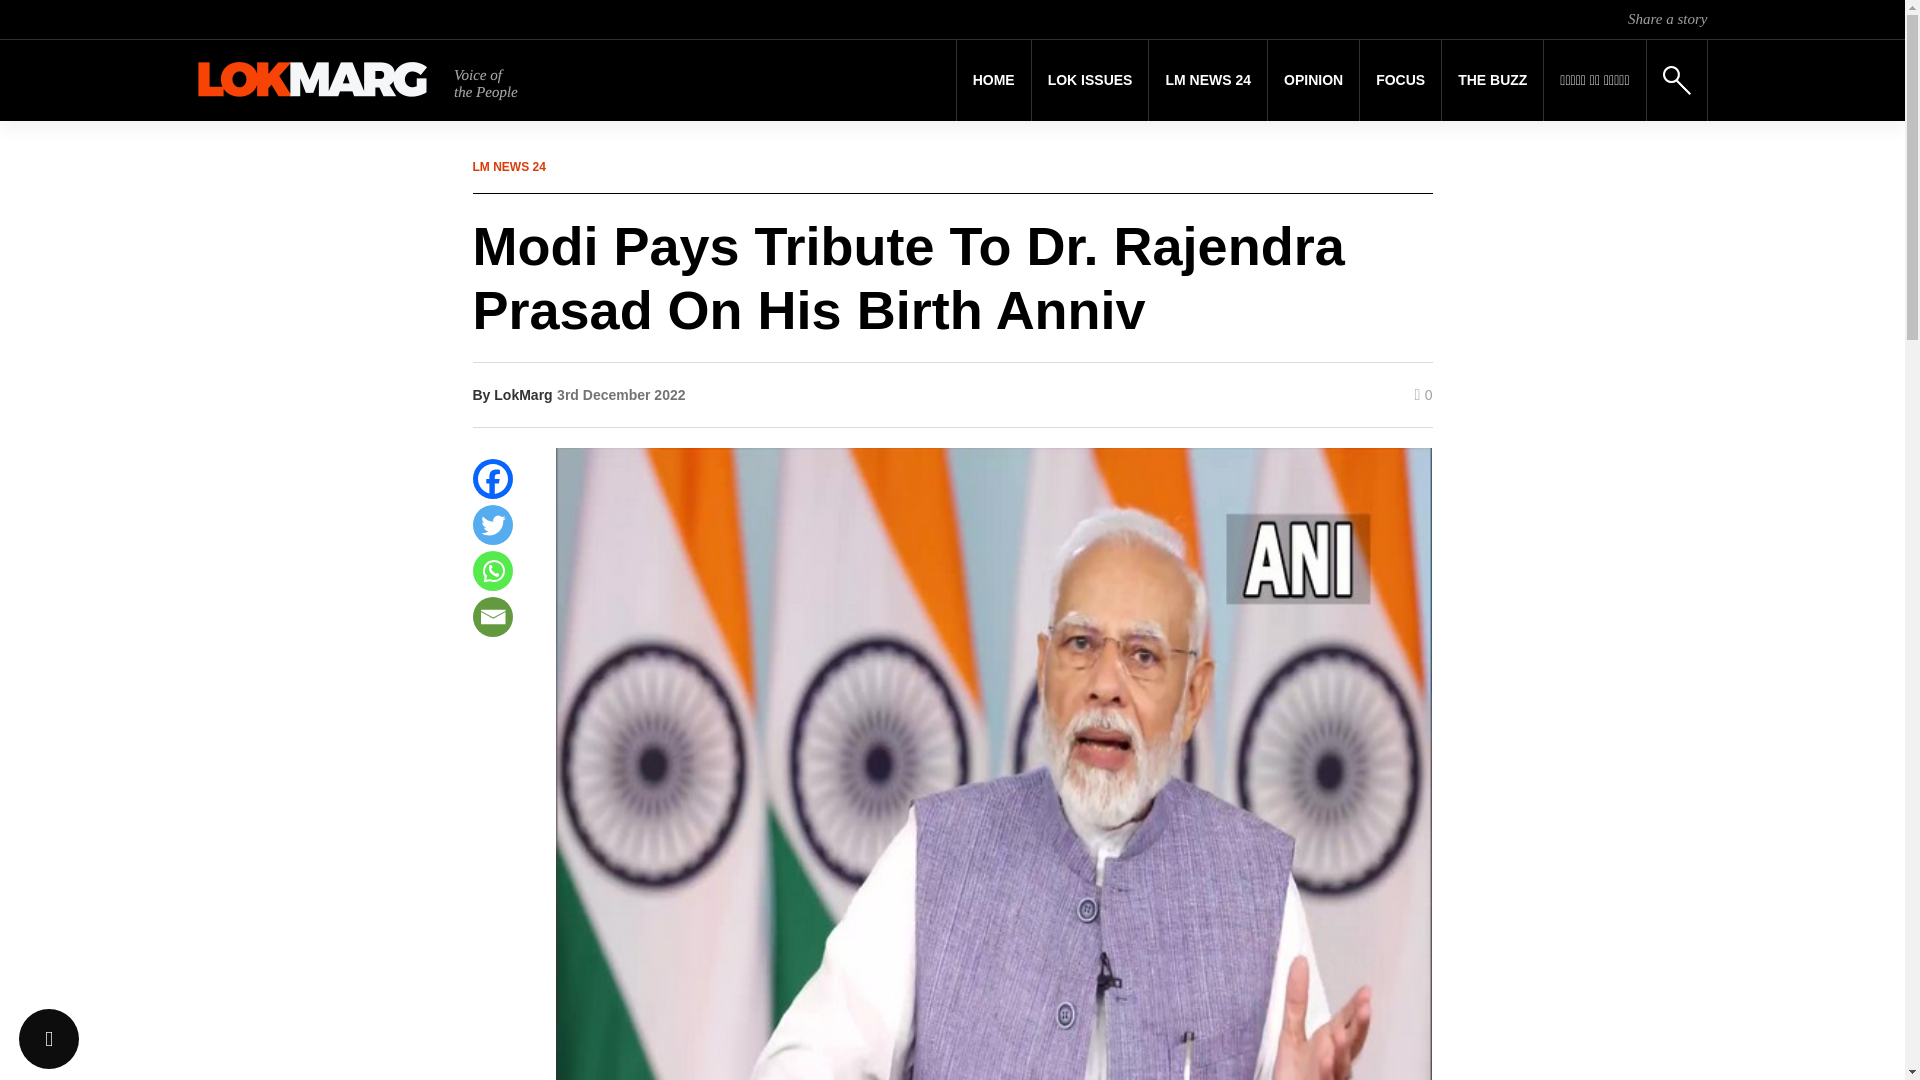 This screenshot has width=1920, height=1080. Describe the element at coordinates (522, 394) in the screenshot. I see `LokMarg` at that location.